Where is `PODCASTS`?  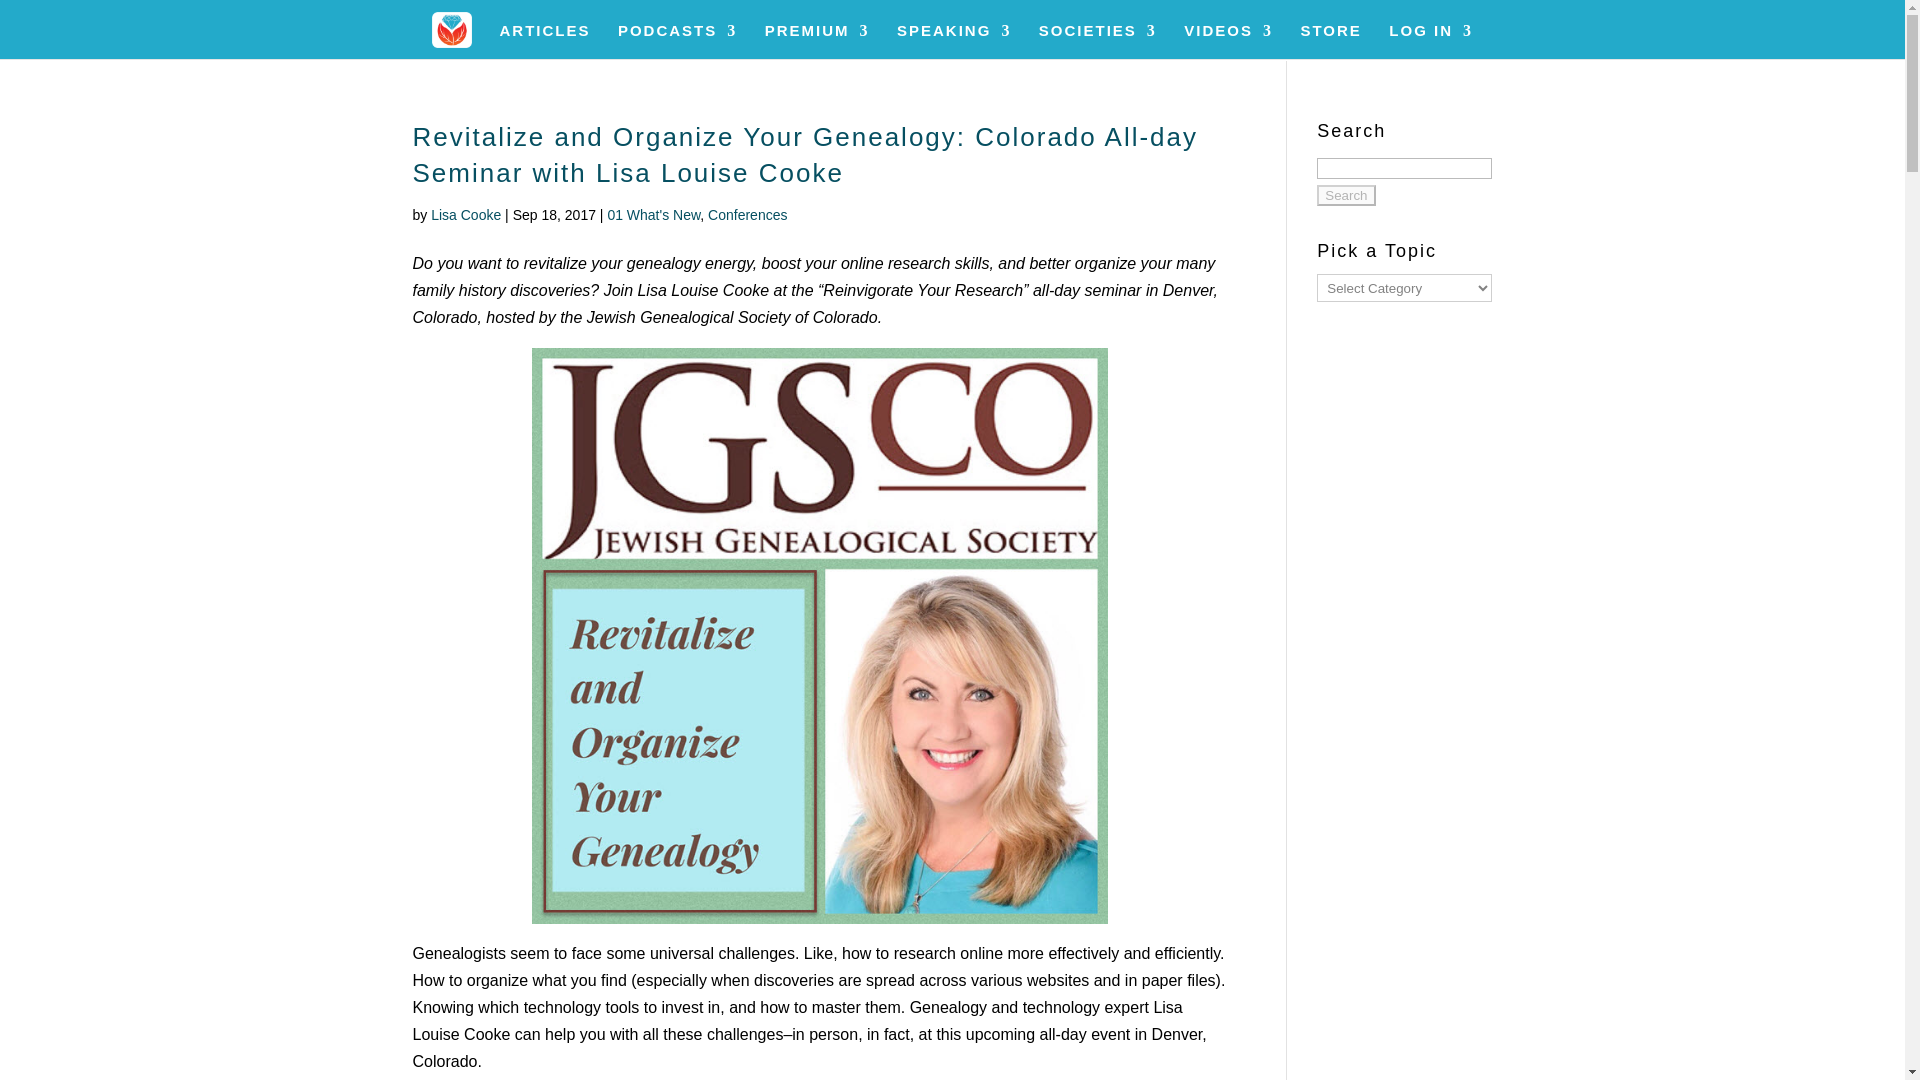 PODCASTS is located at coordinates (678, 41).